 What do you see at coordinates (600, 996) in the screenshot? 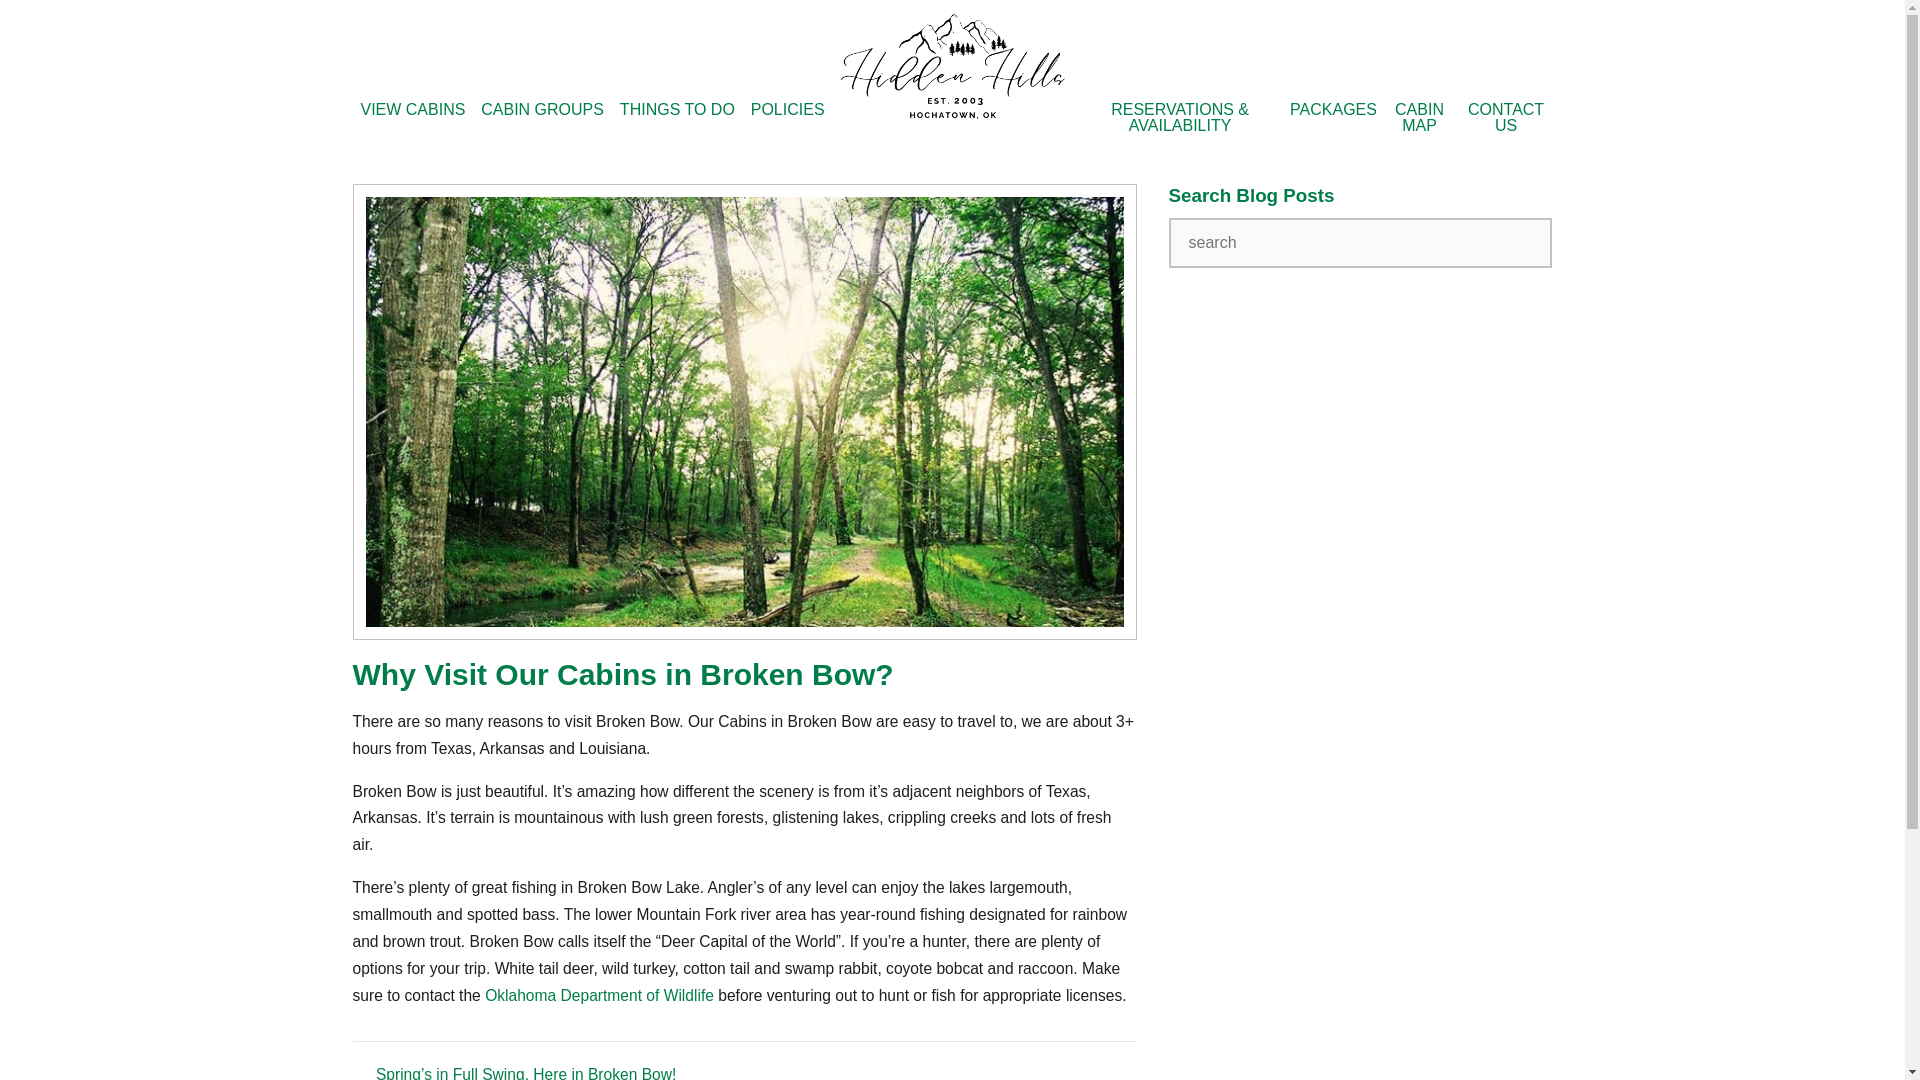
I see `Oklahoma Department of Wildlife` at bounding box center [600, 996].